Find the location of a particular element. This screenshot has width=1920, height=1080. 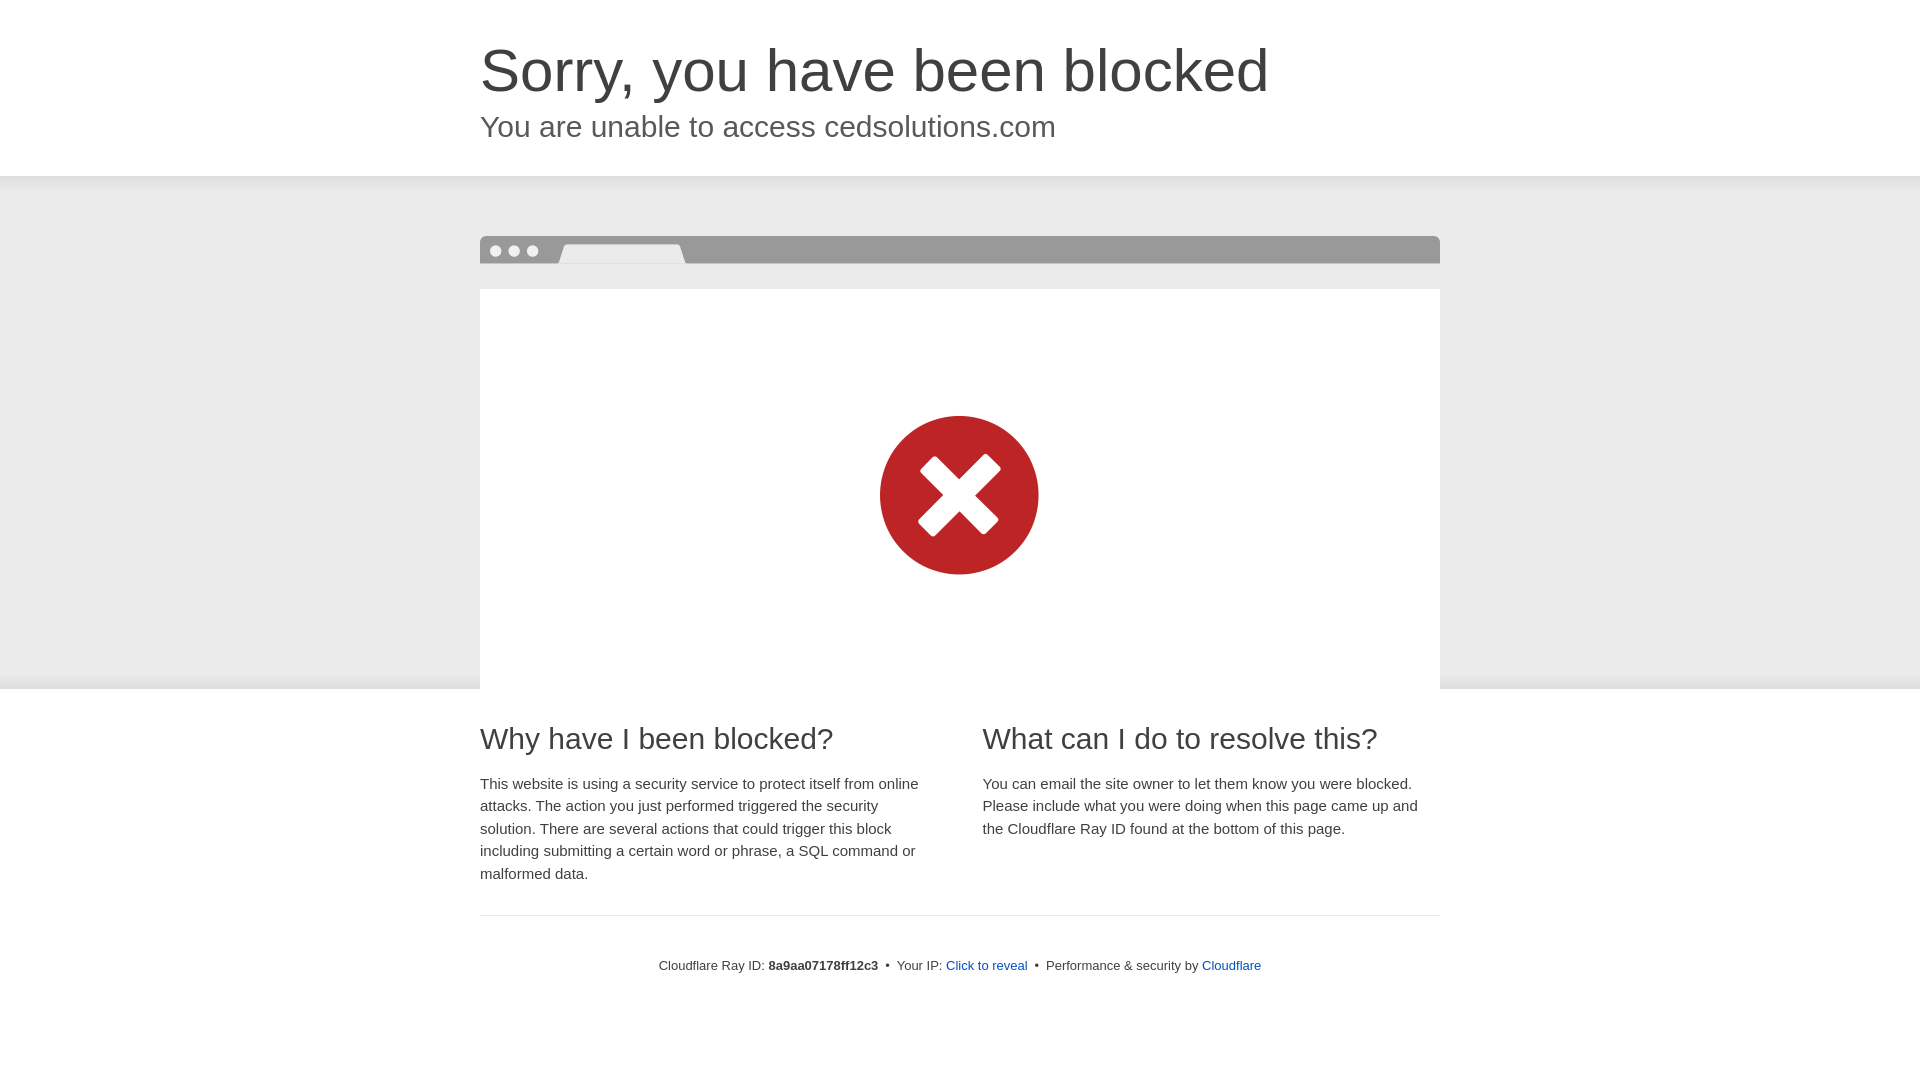

Cloudflare is located at coordinates (1231, 965).